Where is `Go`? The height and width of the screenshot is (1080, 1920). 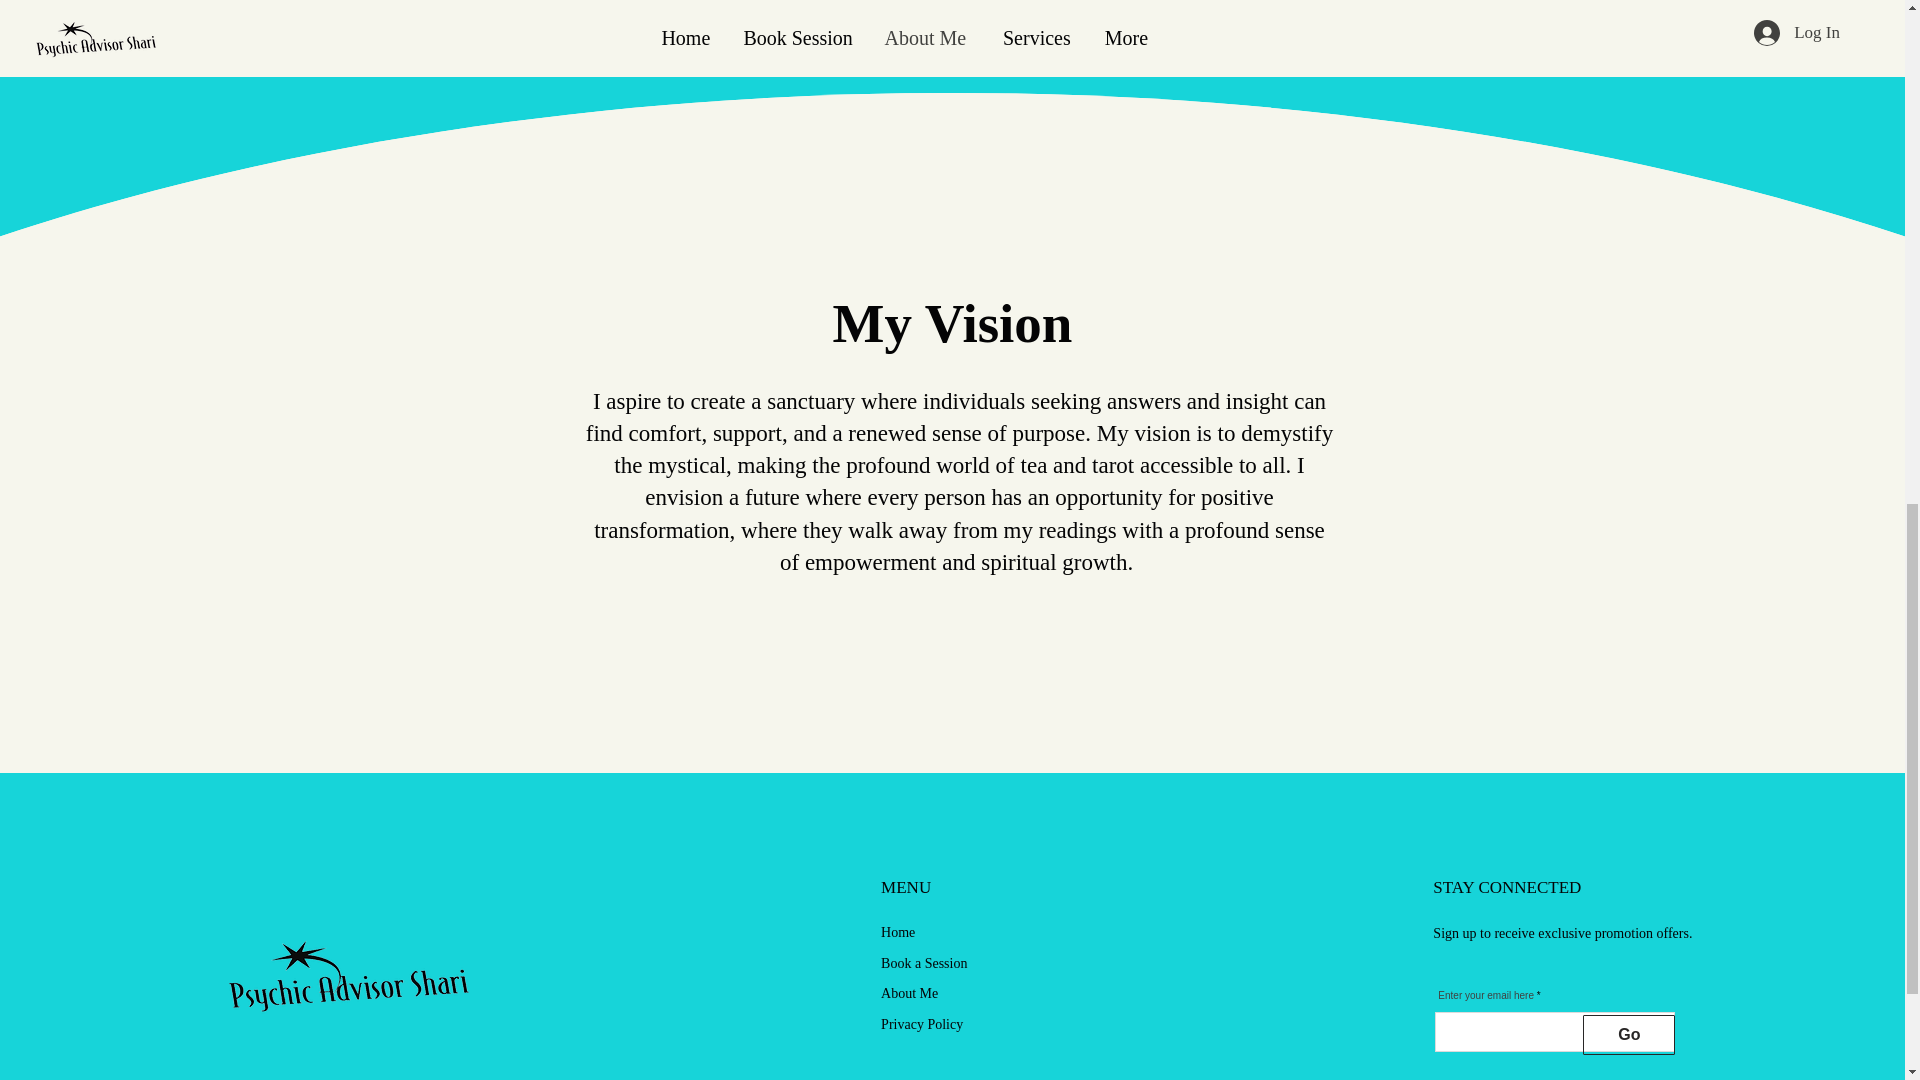 Go is located at coordinates (1628, 1035).